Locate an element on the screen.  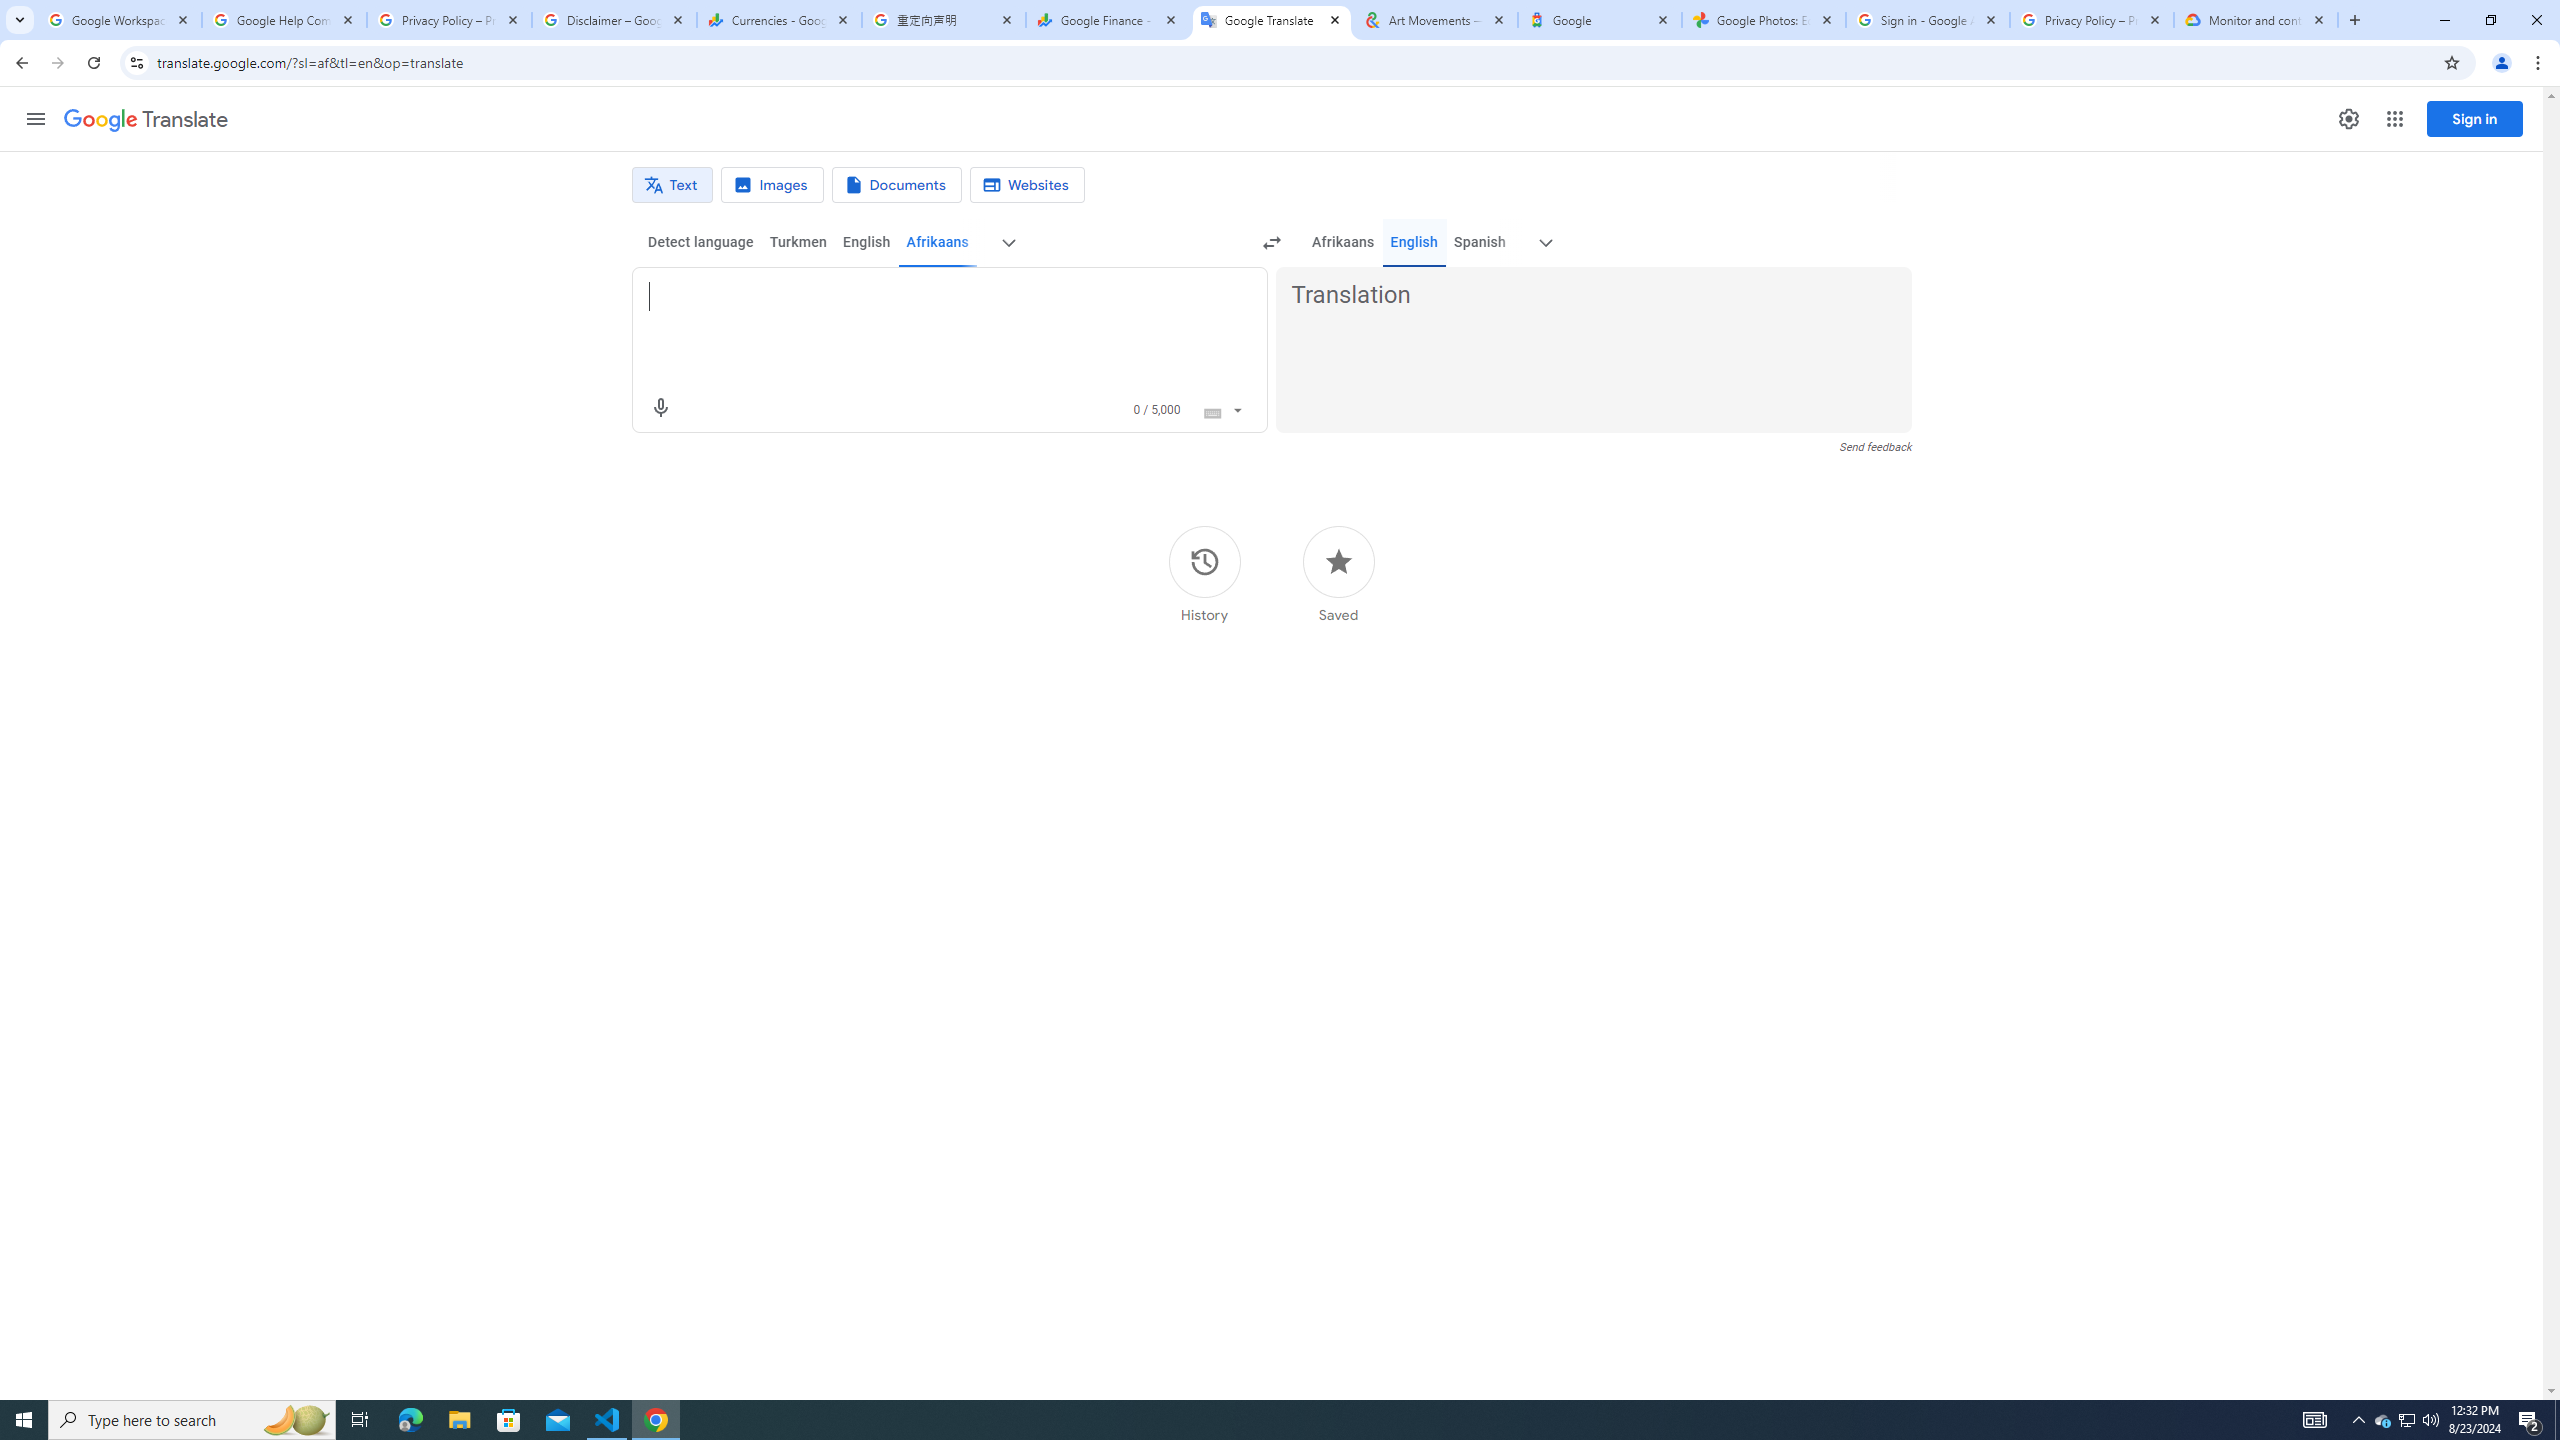
More source languages is located at coordinates (1008, 243).